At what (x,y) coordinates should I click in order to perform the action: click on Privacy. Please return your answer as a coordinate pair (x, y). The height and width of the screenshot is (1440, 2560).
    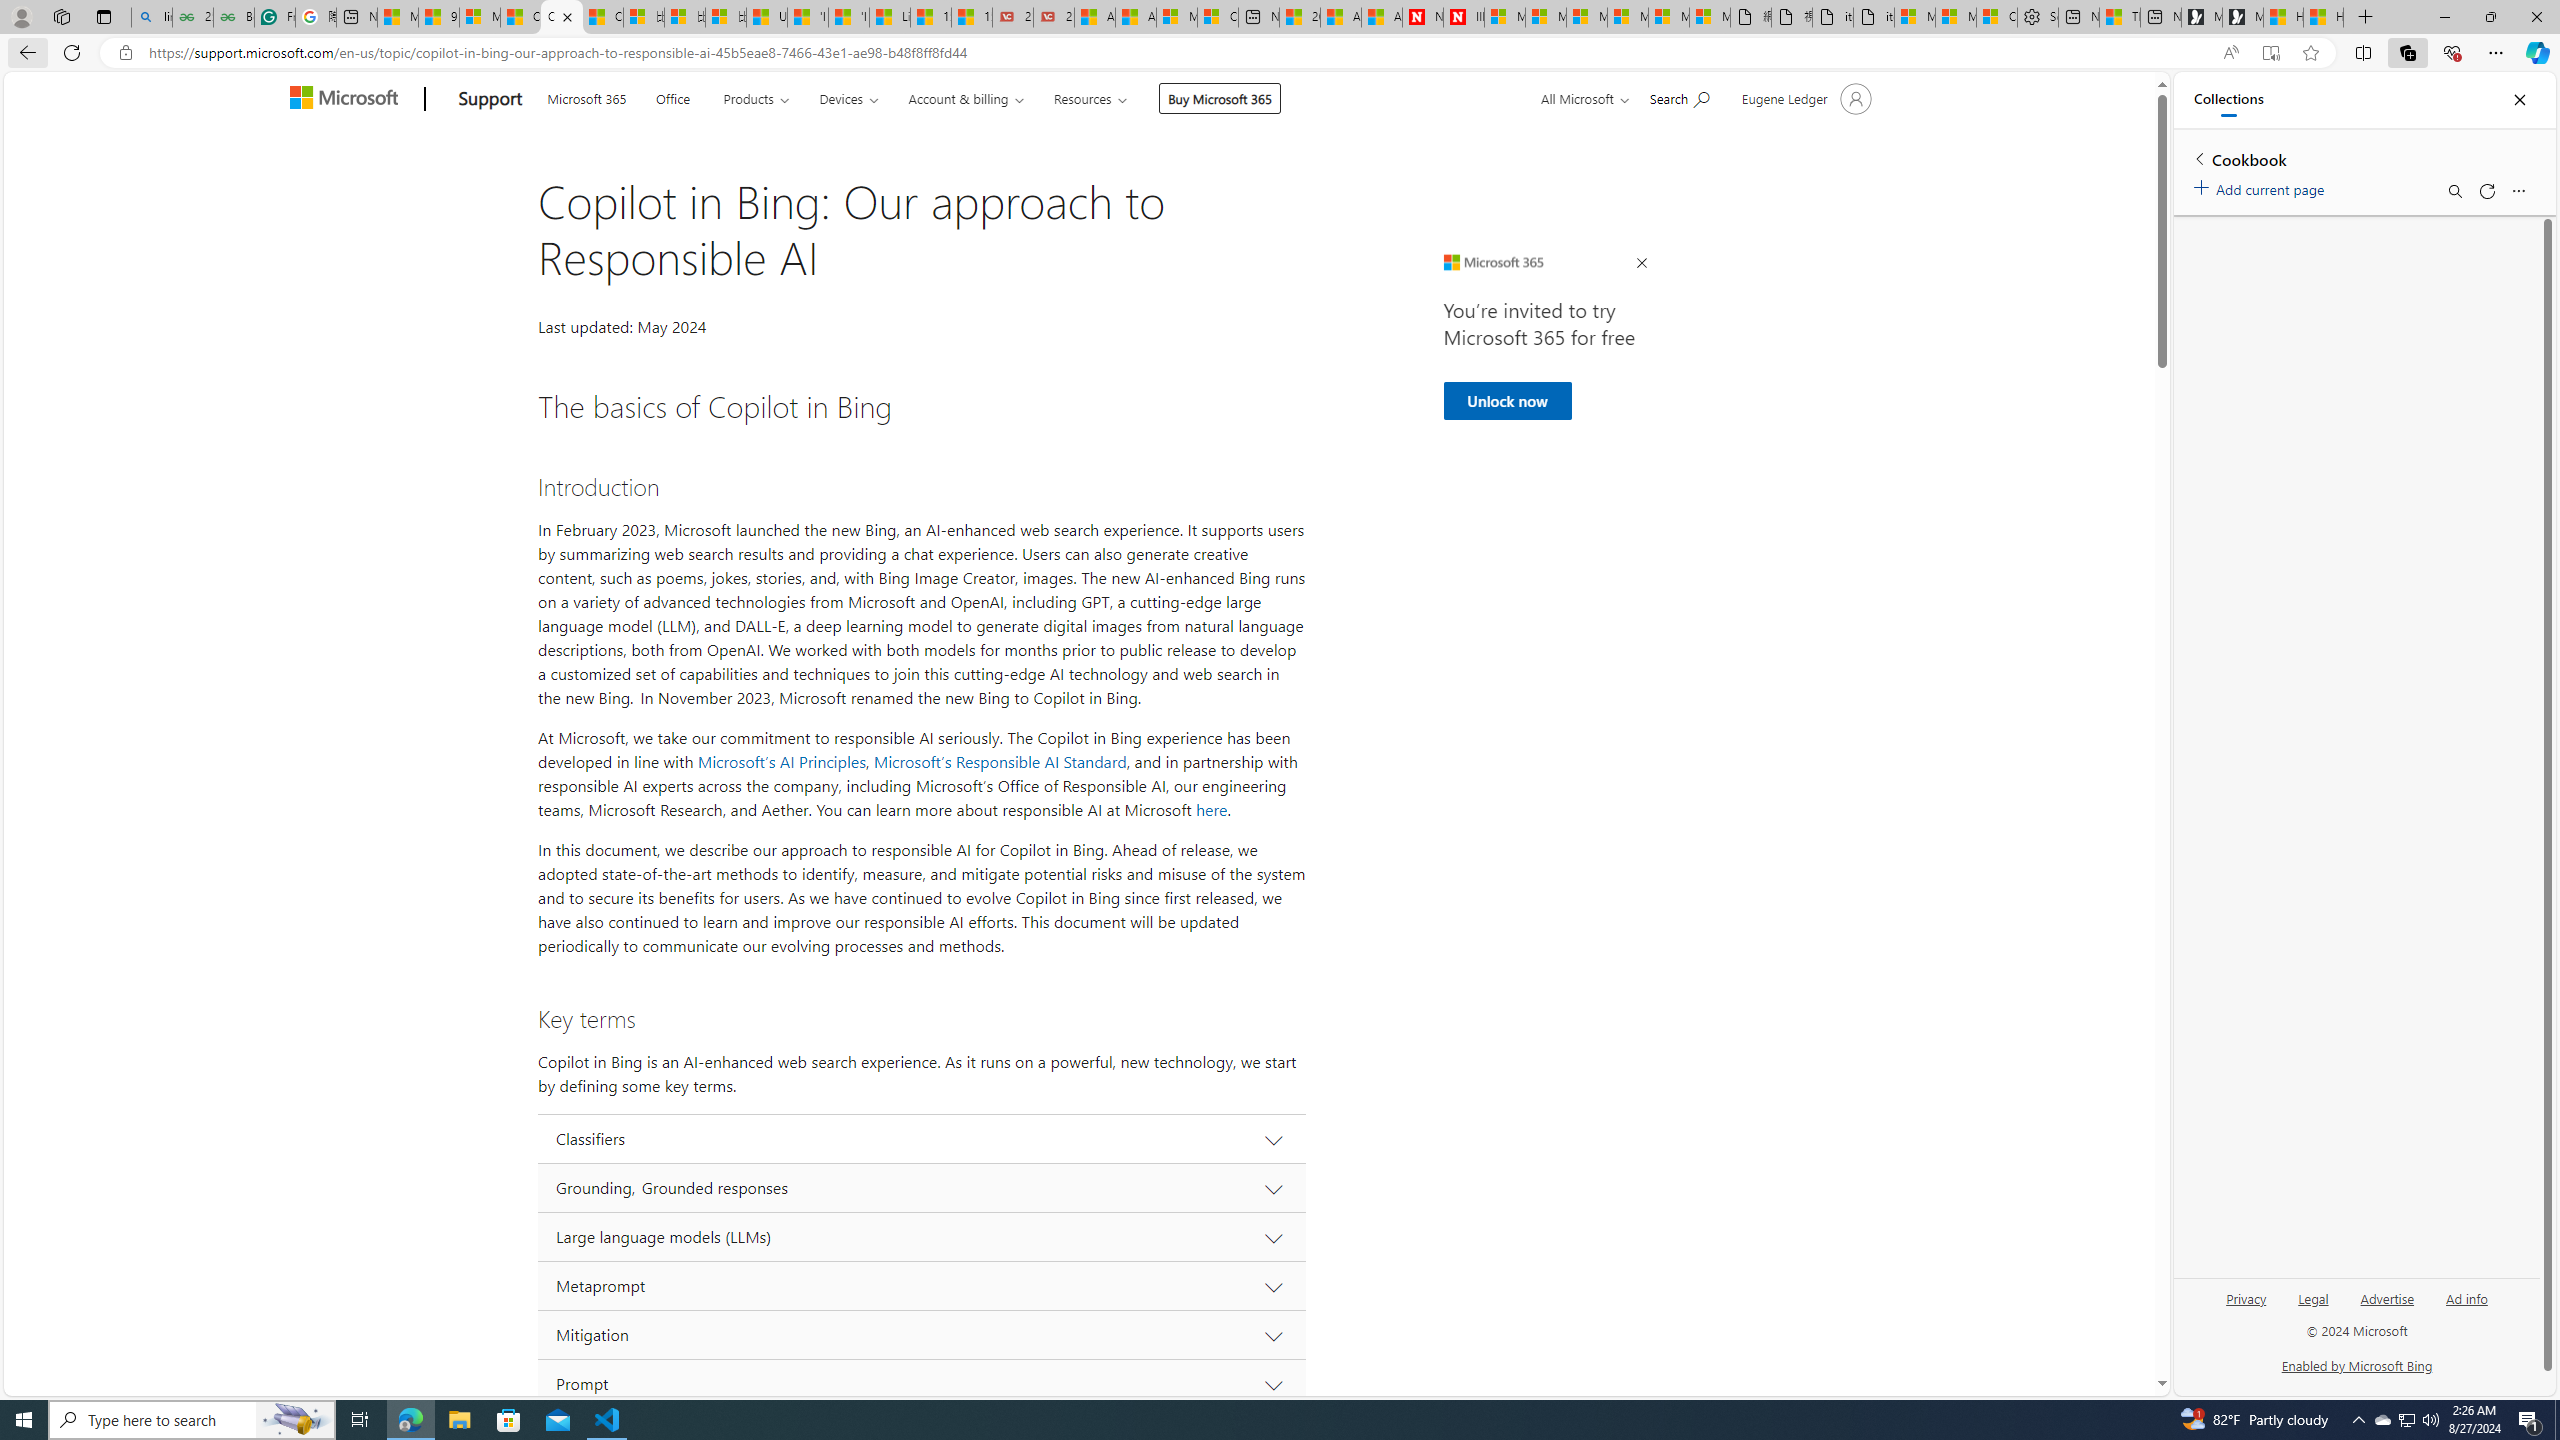
    Looking at the image, I should click on (2248, 1298).